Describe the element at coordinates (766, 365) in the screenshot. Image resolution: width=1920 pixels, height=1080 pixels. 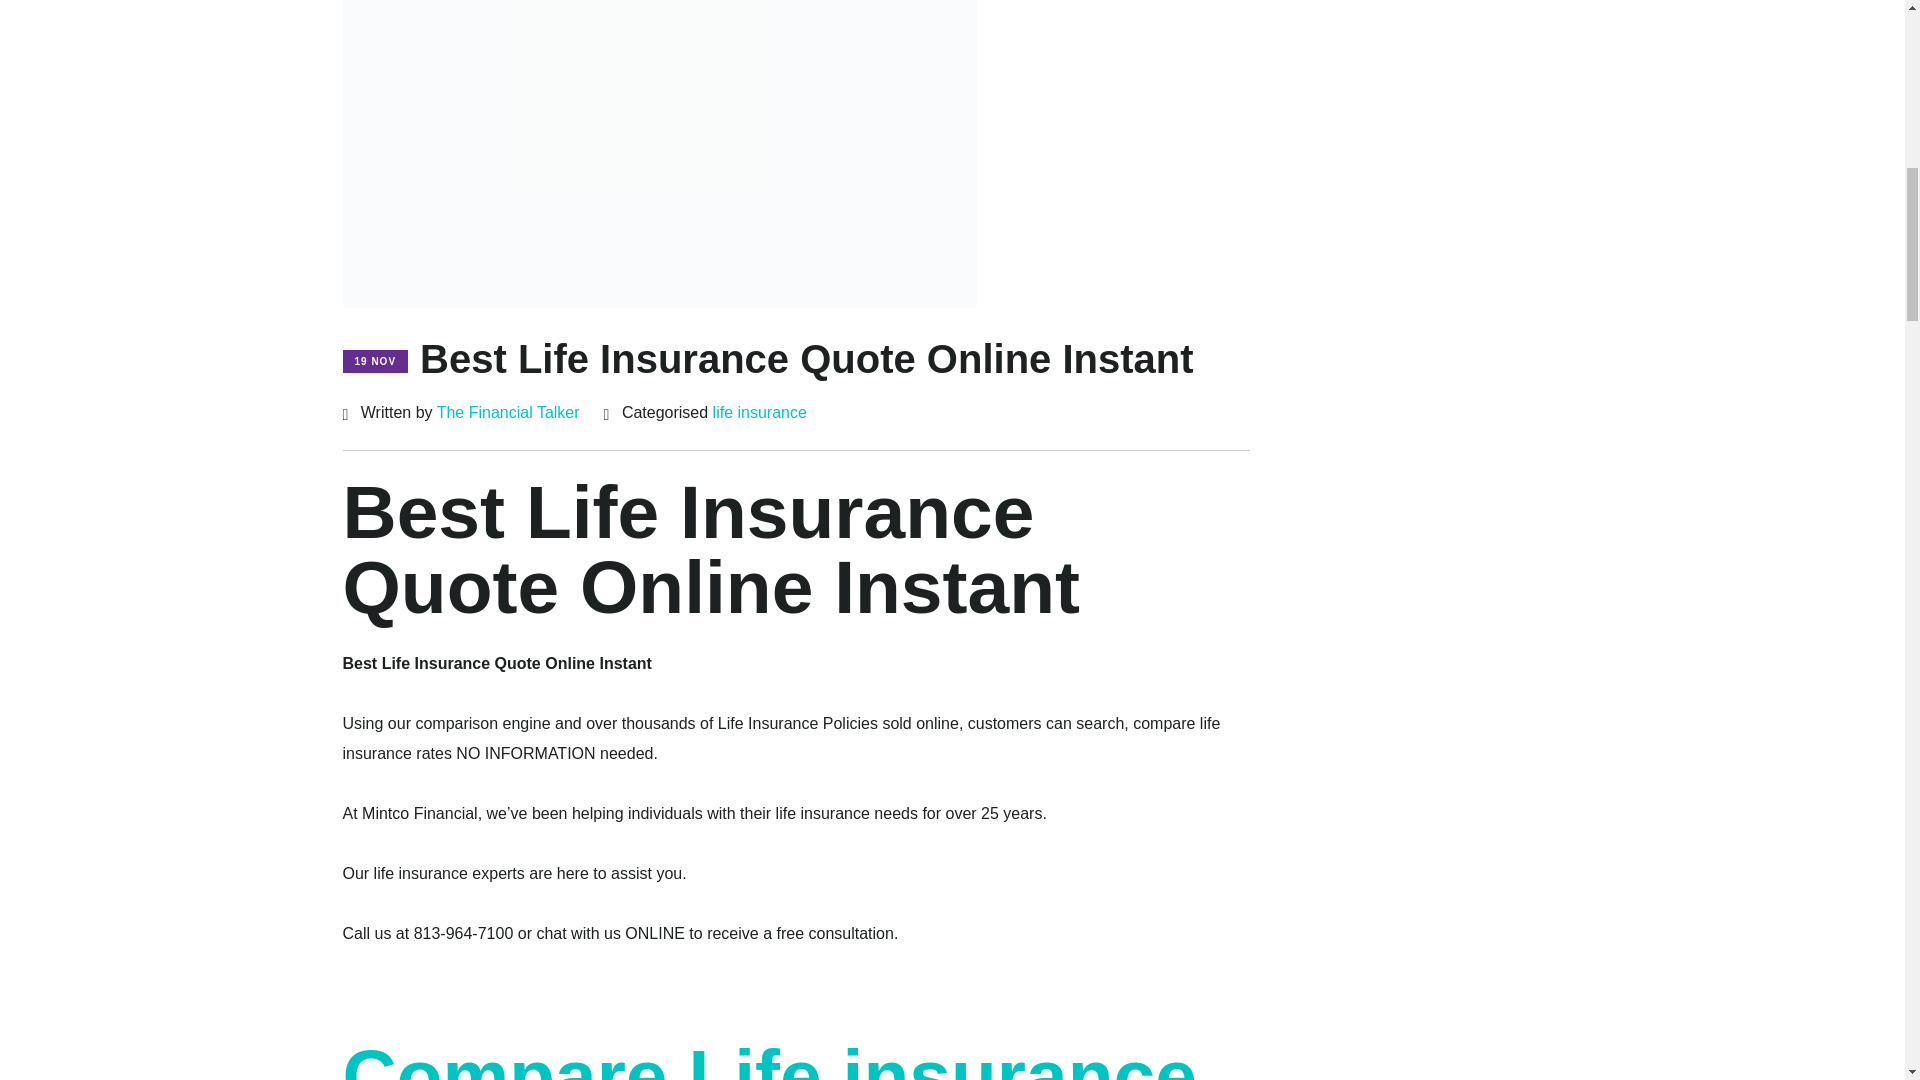
I see `19 NOVBest Life Insurance Quote Online Instant` at that location.